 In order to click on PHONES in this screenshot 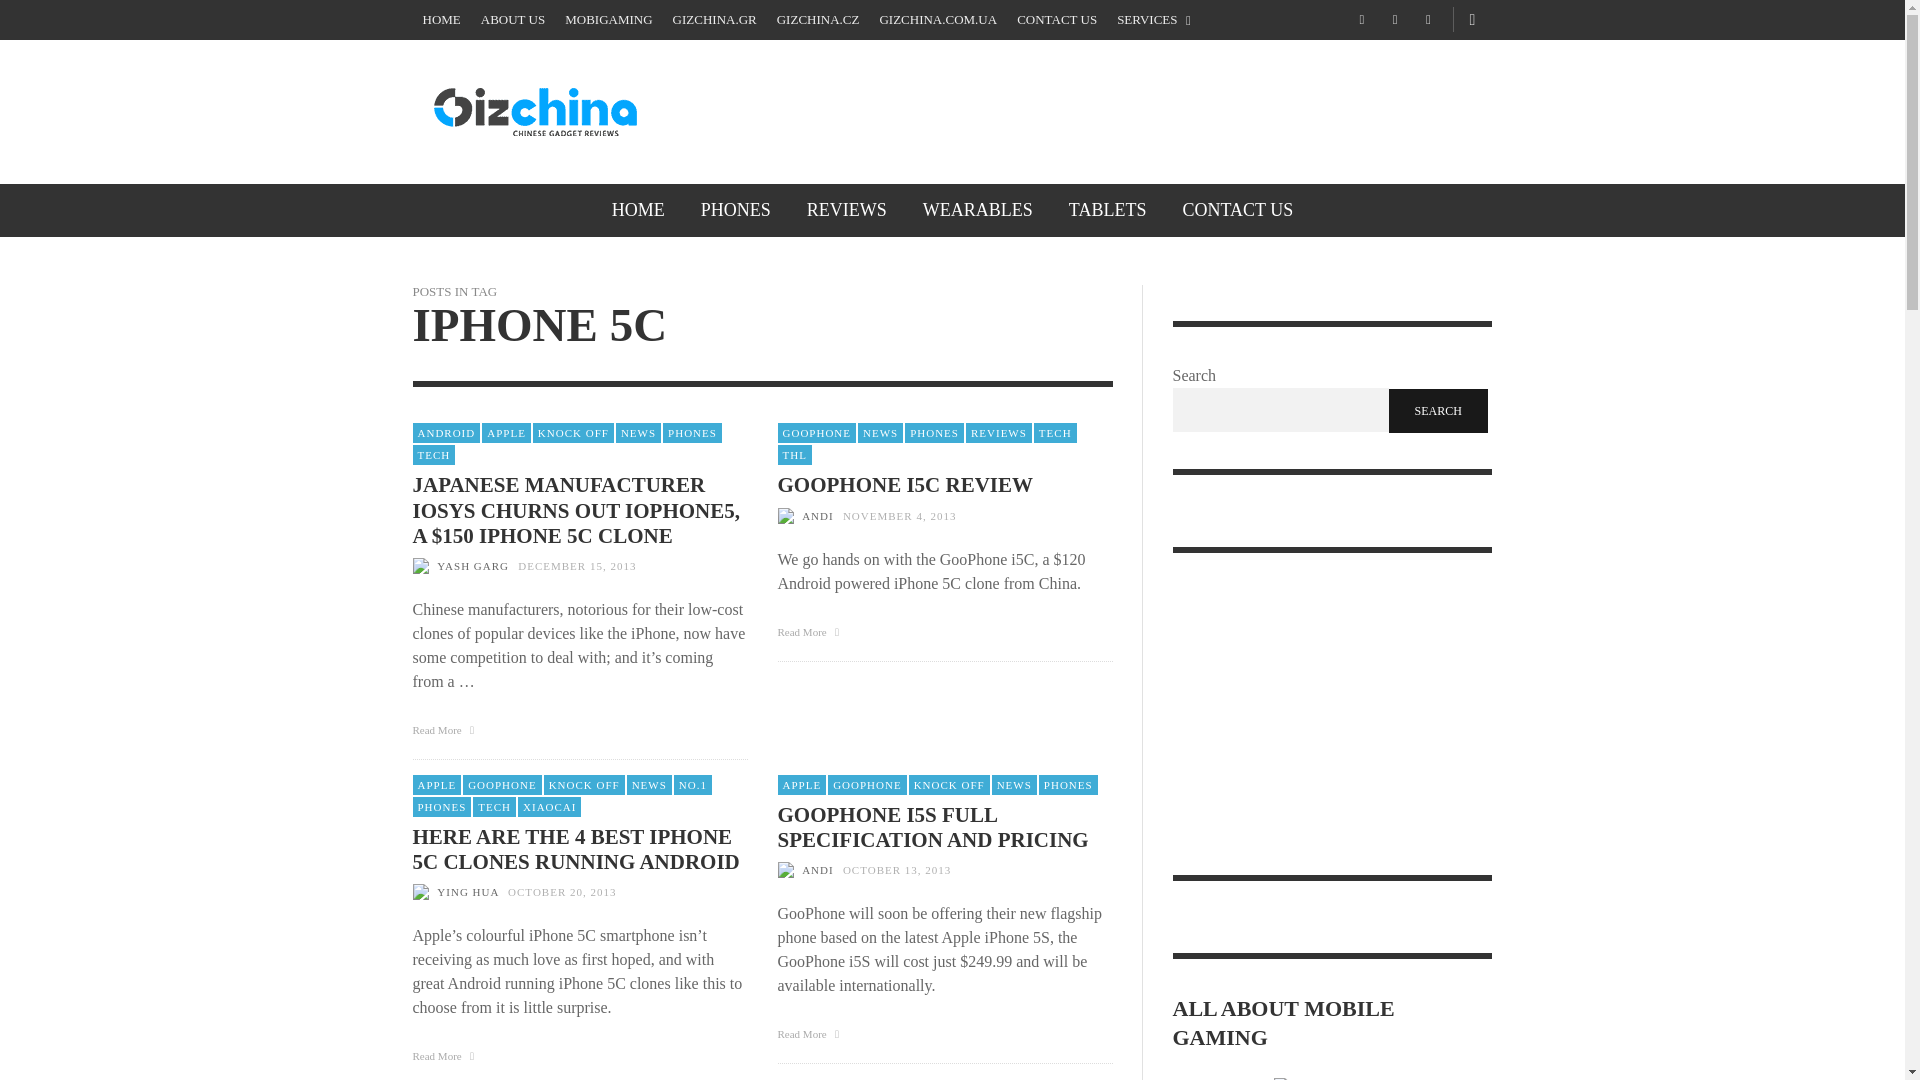, I will do `click(736, 210)`.